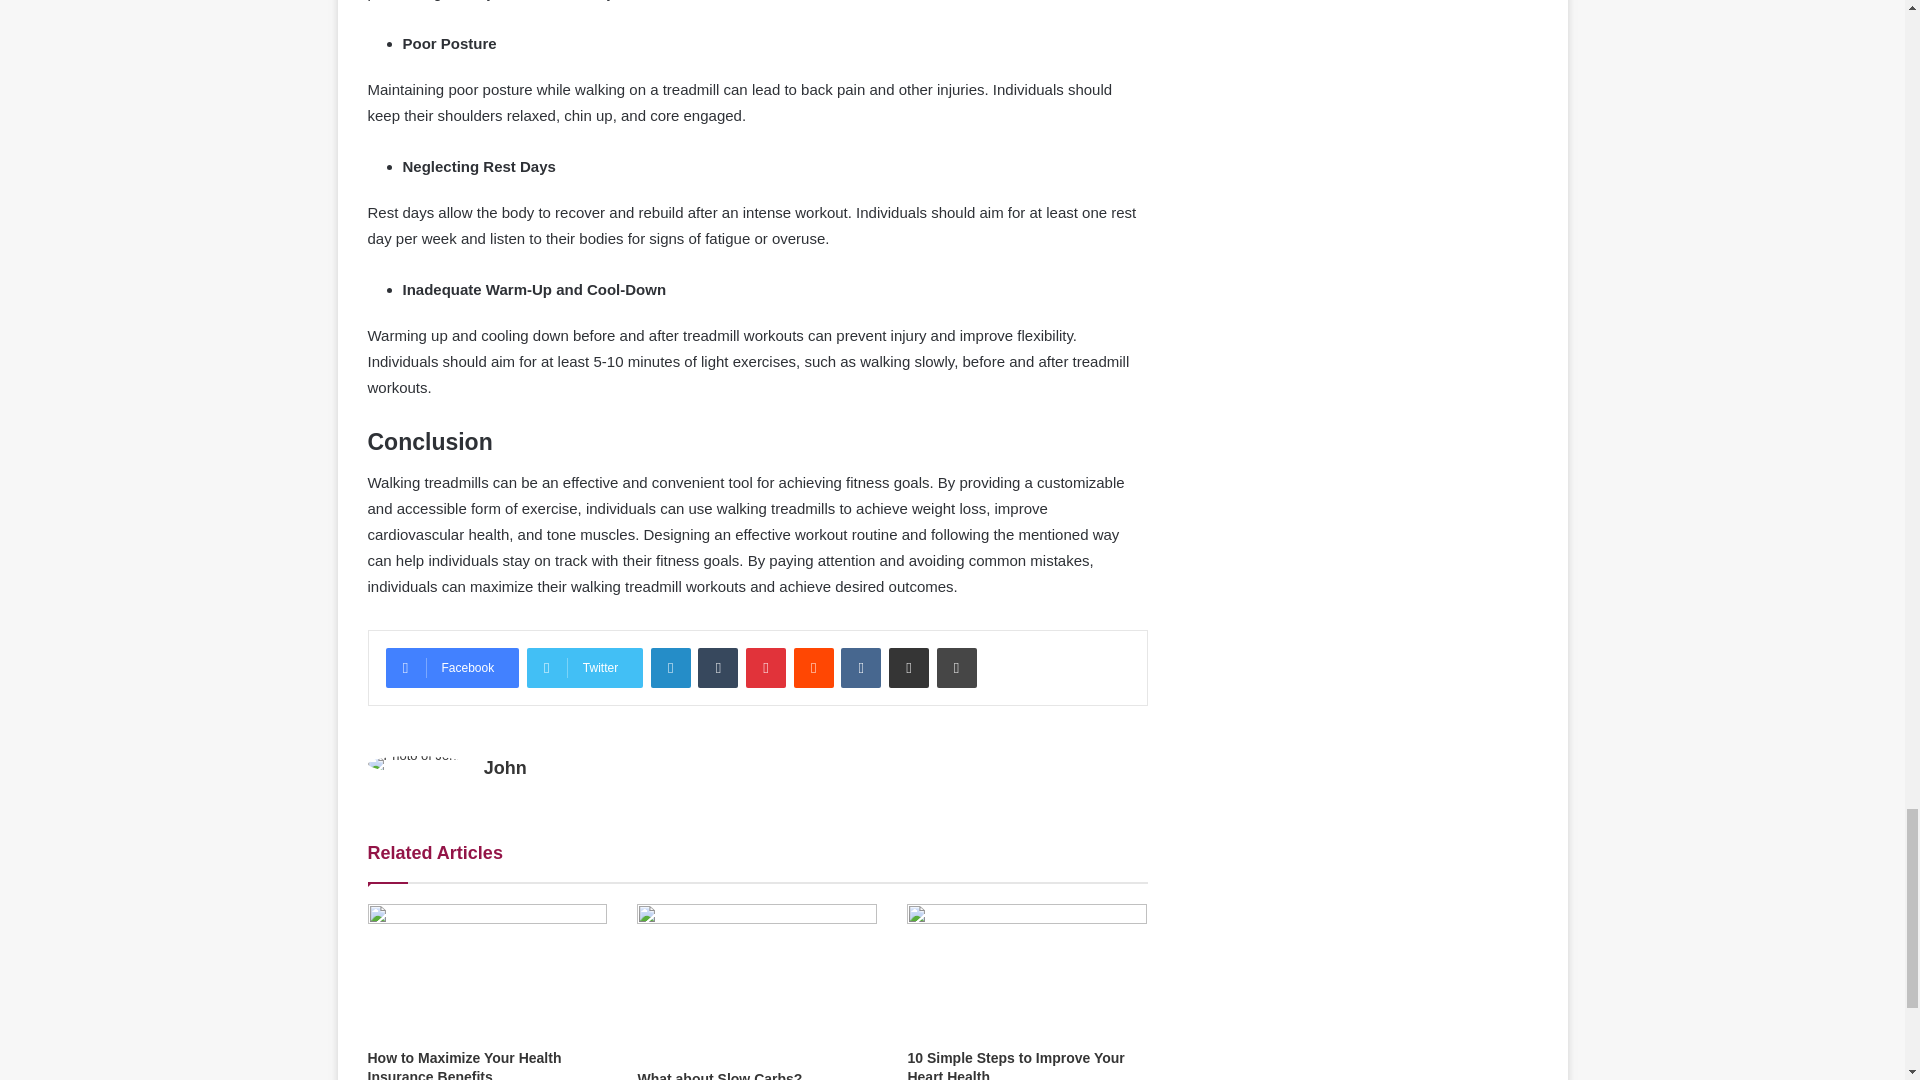 The width and height of the screenshot is (1920, 1080). Describe the element at coordinates (465, 1064) in the screenshot. I see `How to Maximize Your Health Insurance Benefits` at that location.